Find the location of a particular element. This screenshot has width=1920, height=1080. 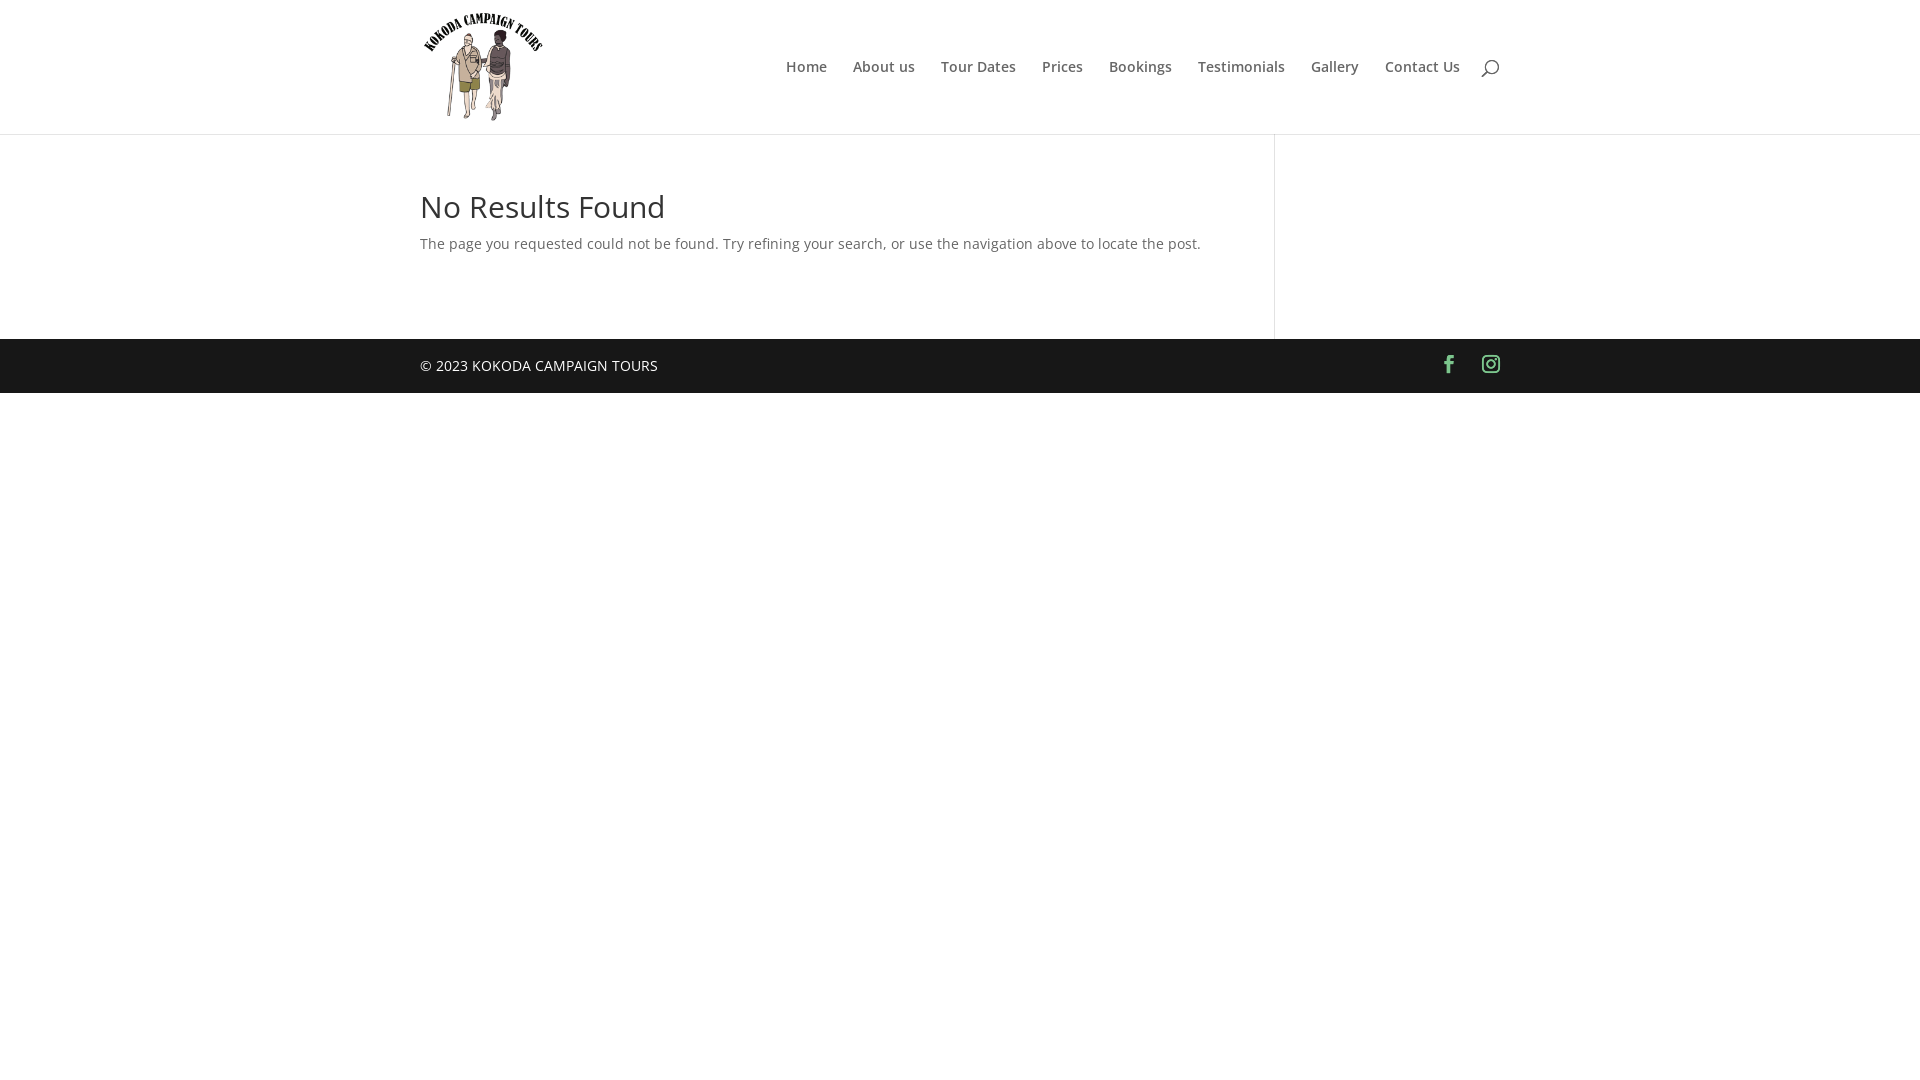

About us is located at coordinates (884, 97).